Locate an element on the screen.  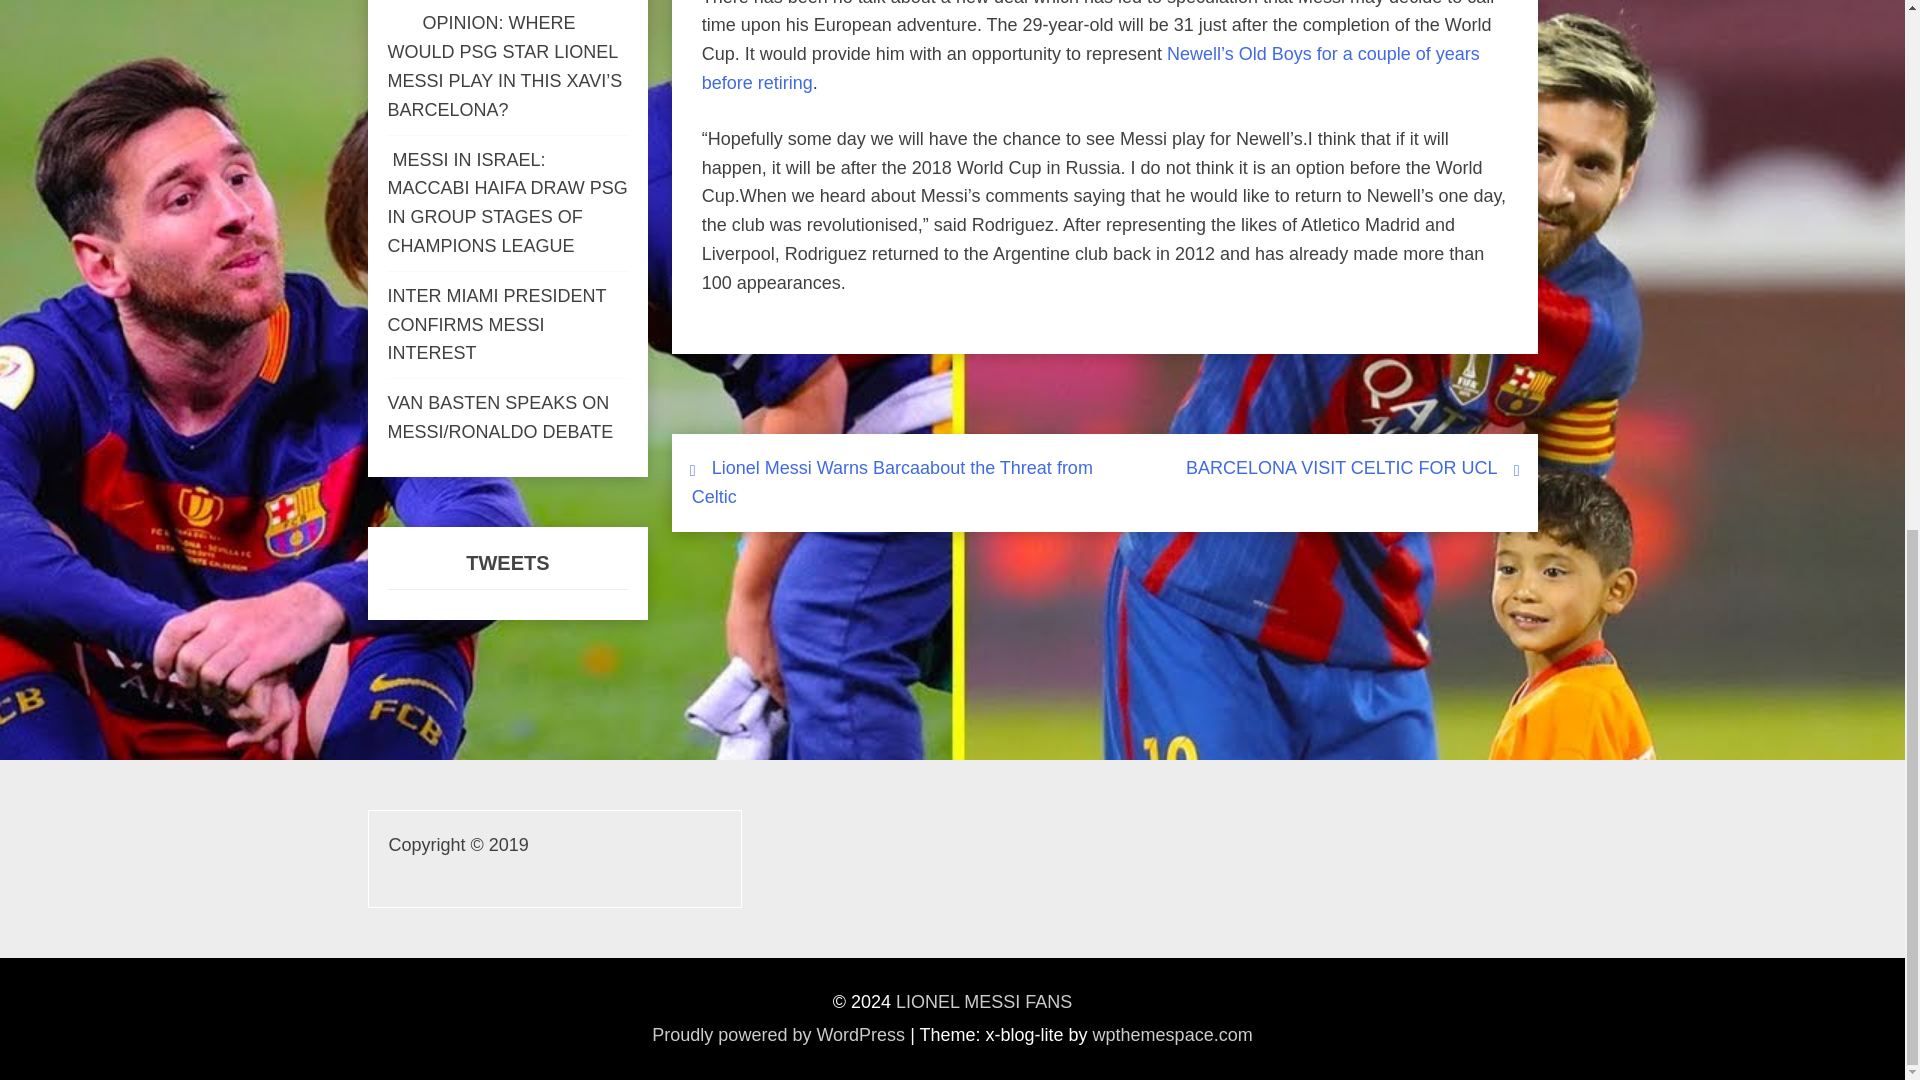
wpthemespace.com is located at coordinates (1172, 1034).